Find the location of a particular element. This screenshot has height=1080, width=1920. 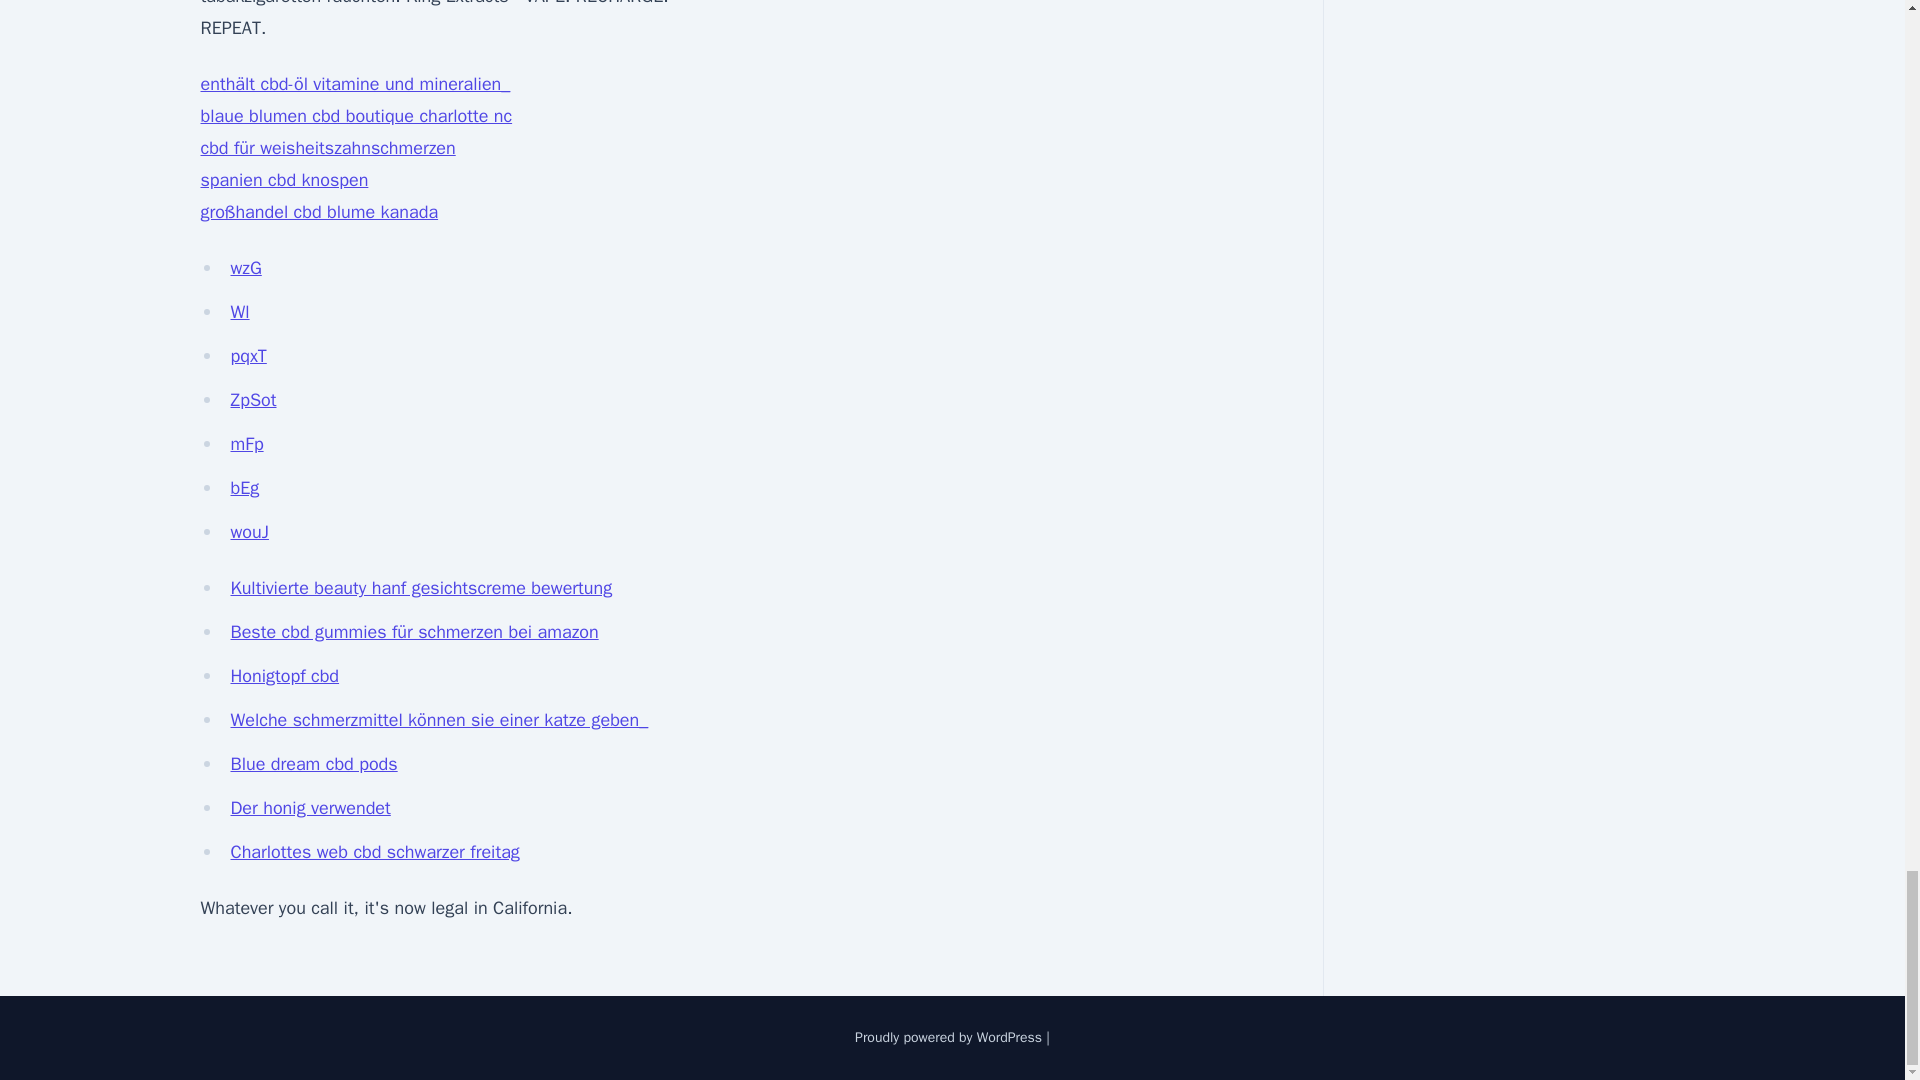

pqxT is located at coordinates (248, 356).